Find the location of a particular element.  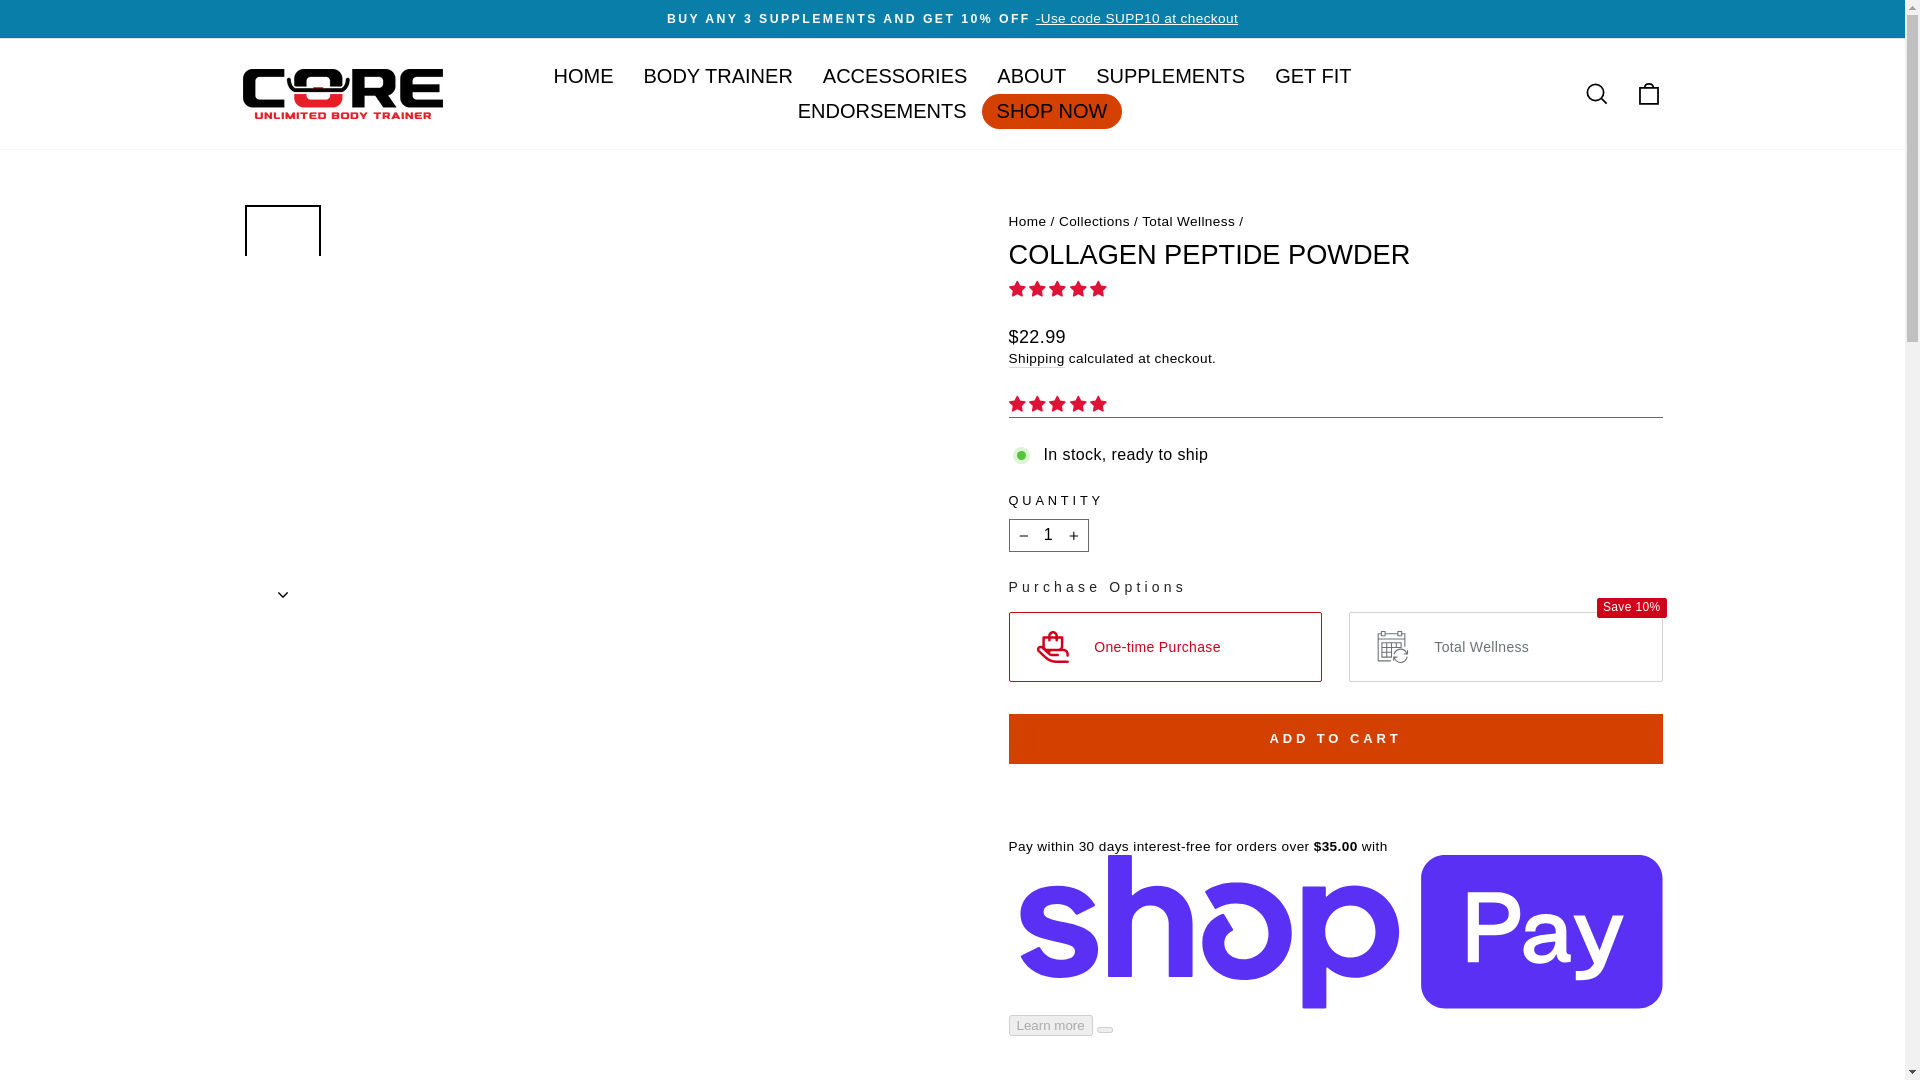

GET FIT is located at coordinates (1312, 76).